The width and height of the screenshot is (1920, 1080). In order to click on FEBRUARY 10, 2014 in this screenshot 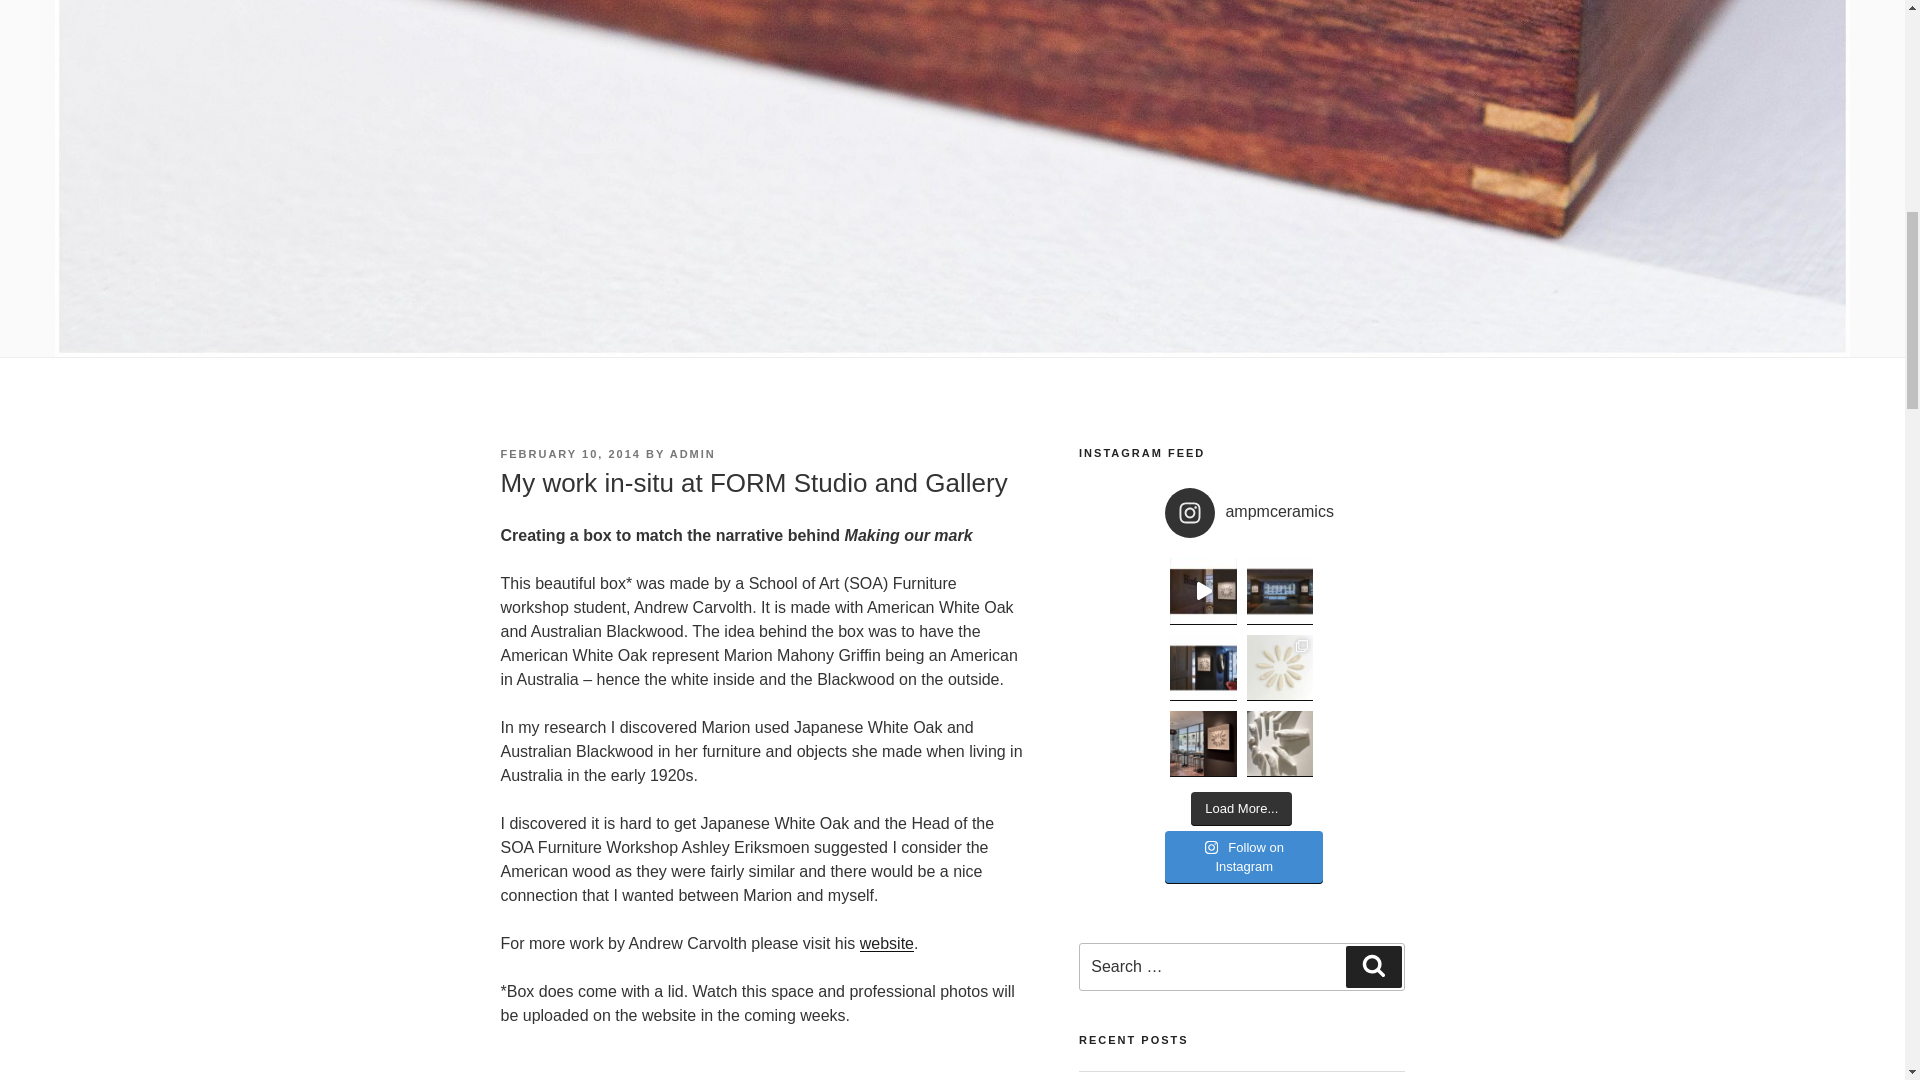, I will do `click(569, 454)`.